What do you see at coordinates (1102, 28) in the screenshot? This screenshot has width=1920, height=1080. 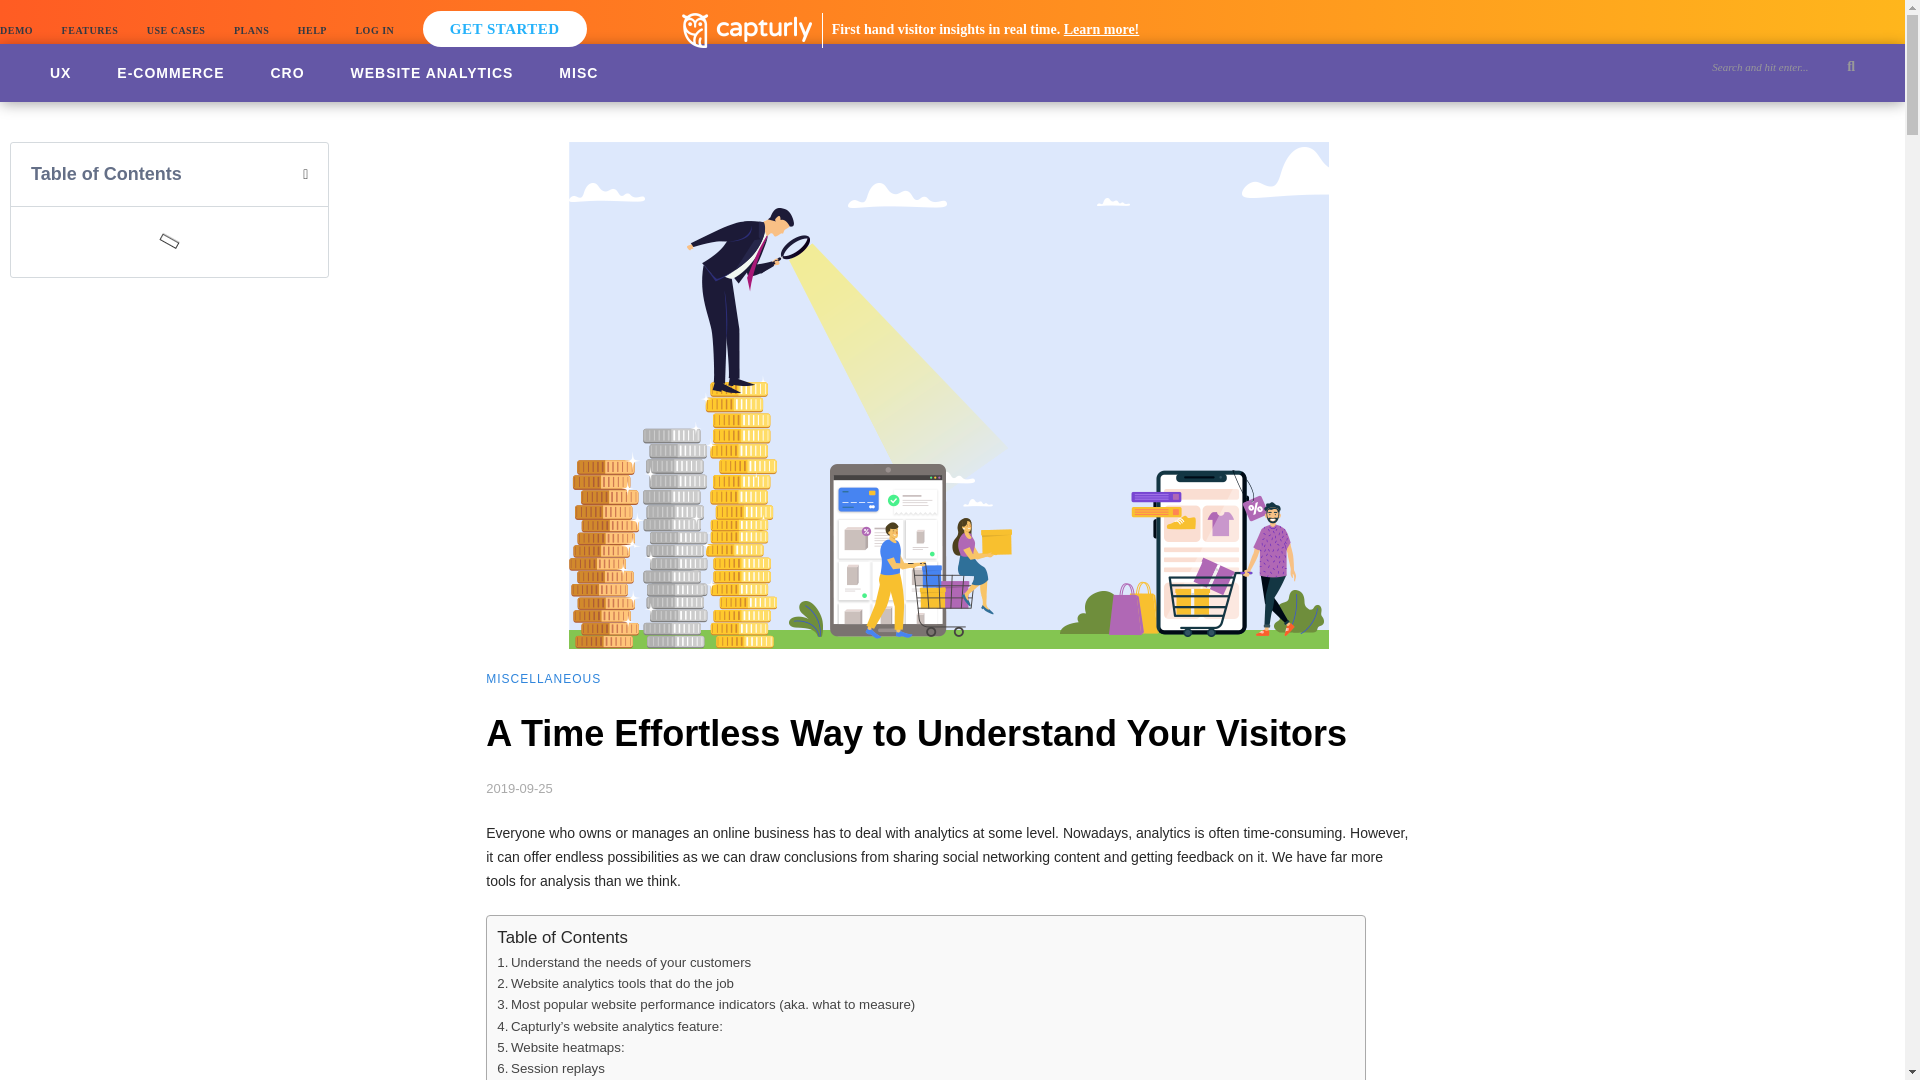 I see `Learn more!` at bounding box center [1102, 28].